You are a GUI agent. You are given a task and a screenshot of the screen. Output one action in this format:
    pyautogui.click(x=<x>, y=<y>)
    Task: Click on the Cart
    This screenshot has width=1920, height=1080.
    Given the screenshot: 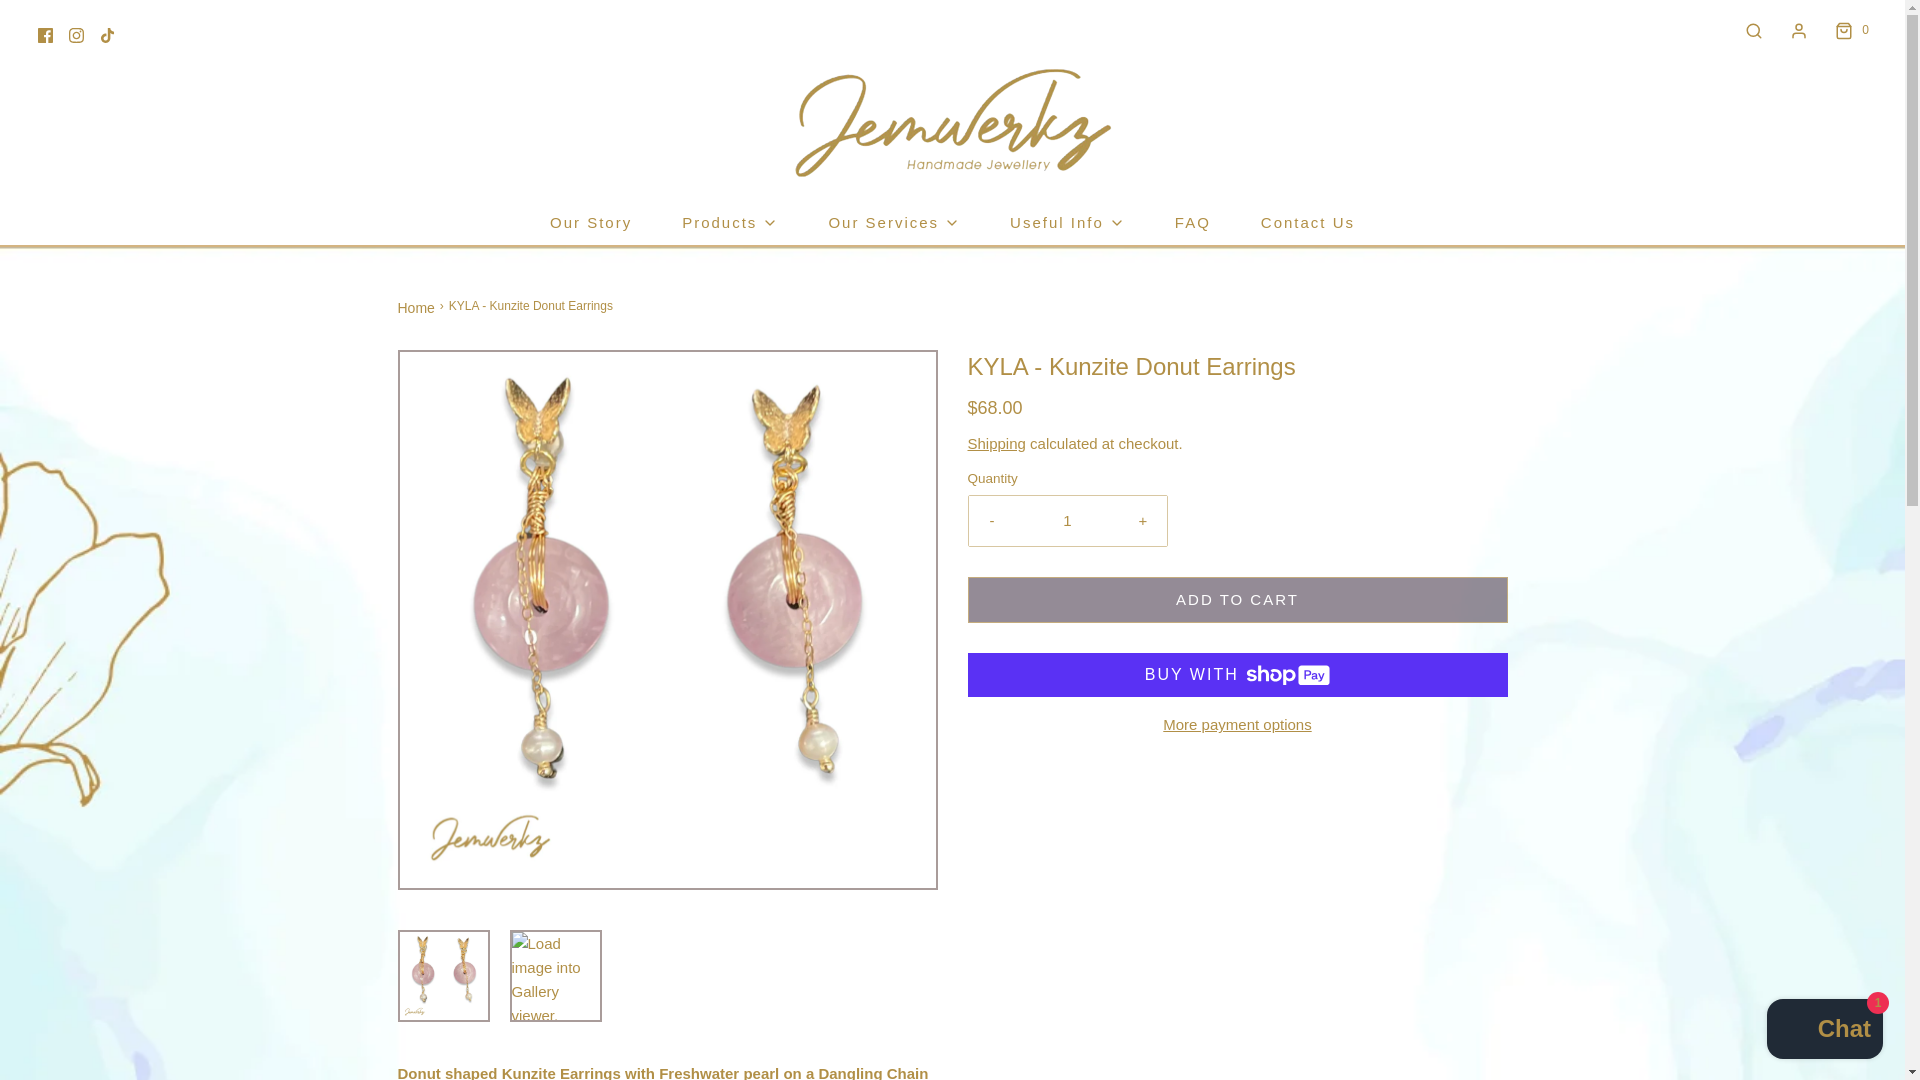 What is the action you would take?
    pyautogui.click(x=1850, y=30)
    